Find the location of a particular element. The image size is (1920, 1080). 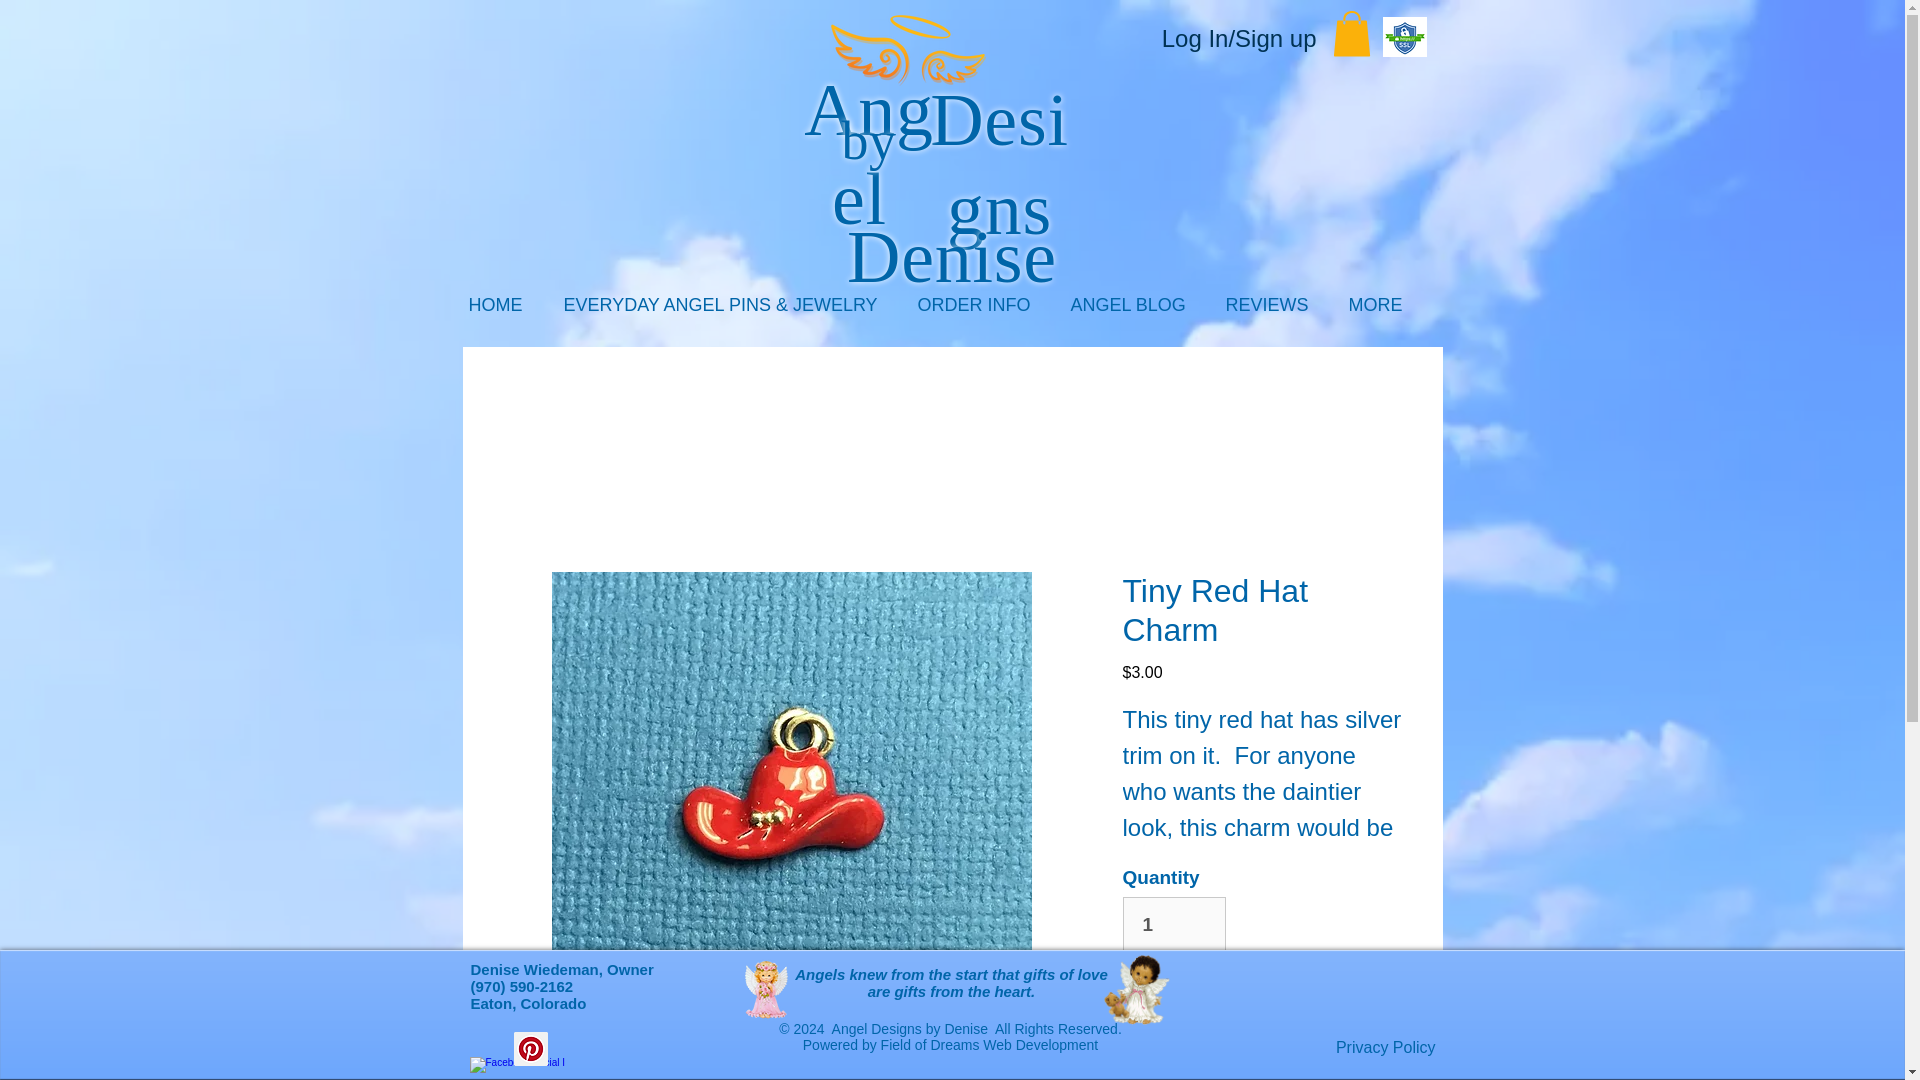

Designs is located at coordinates (999, 164).